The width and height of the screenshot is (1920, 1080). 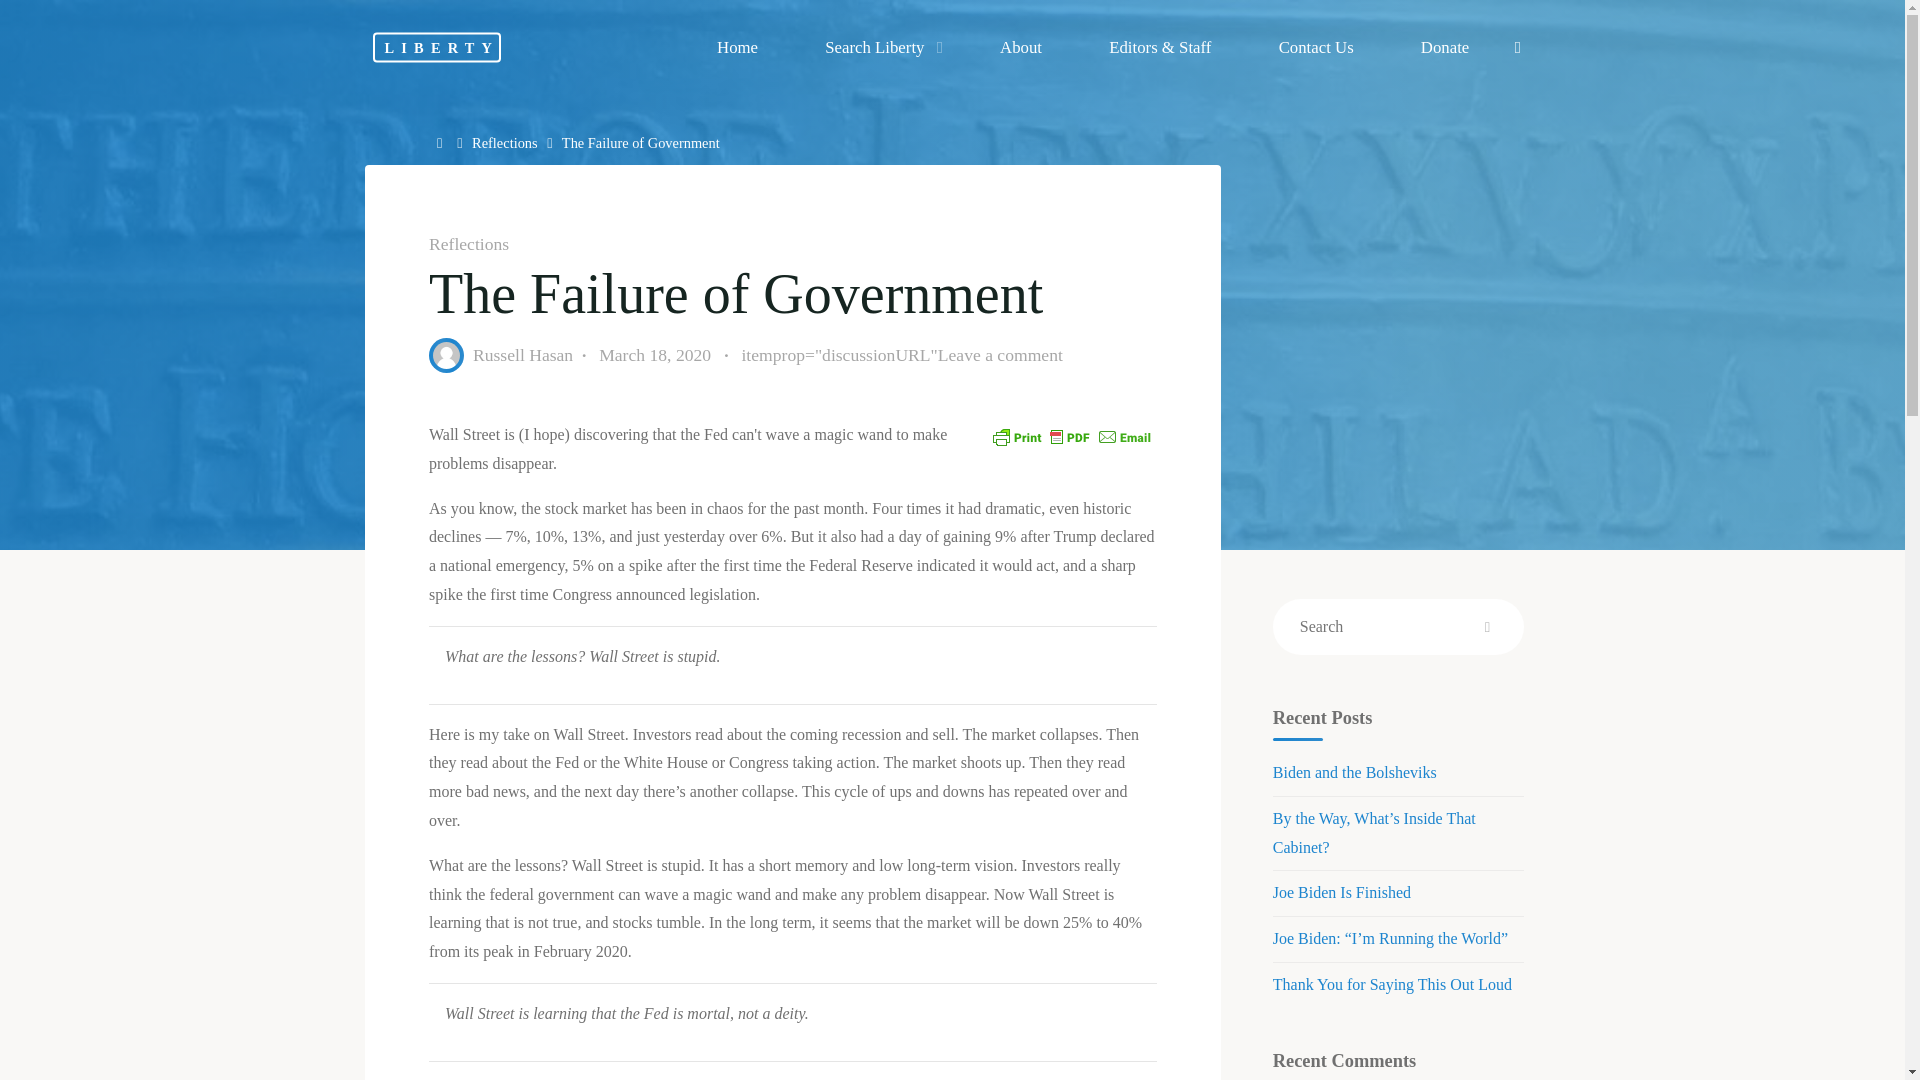 I want to click on Contact Us, so click(x=1315, y=47).